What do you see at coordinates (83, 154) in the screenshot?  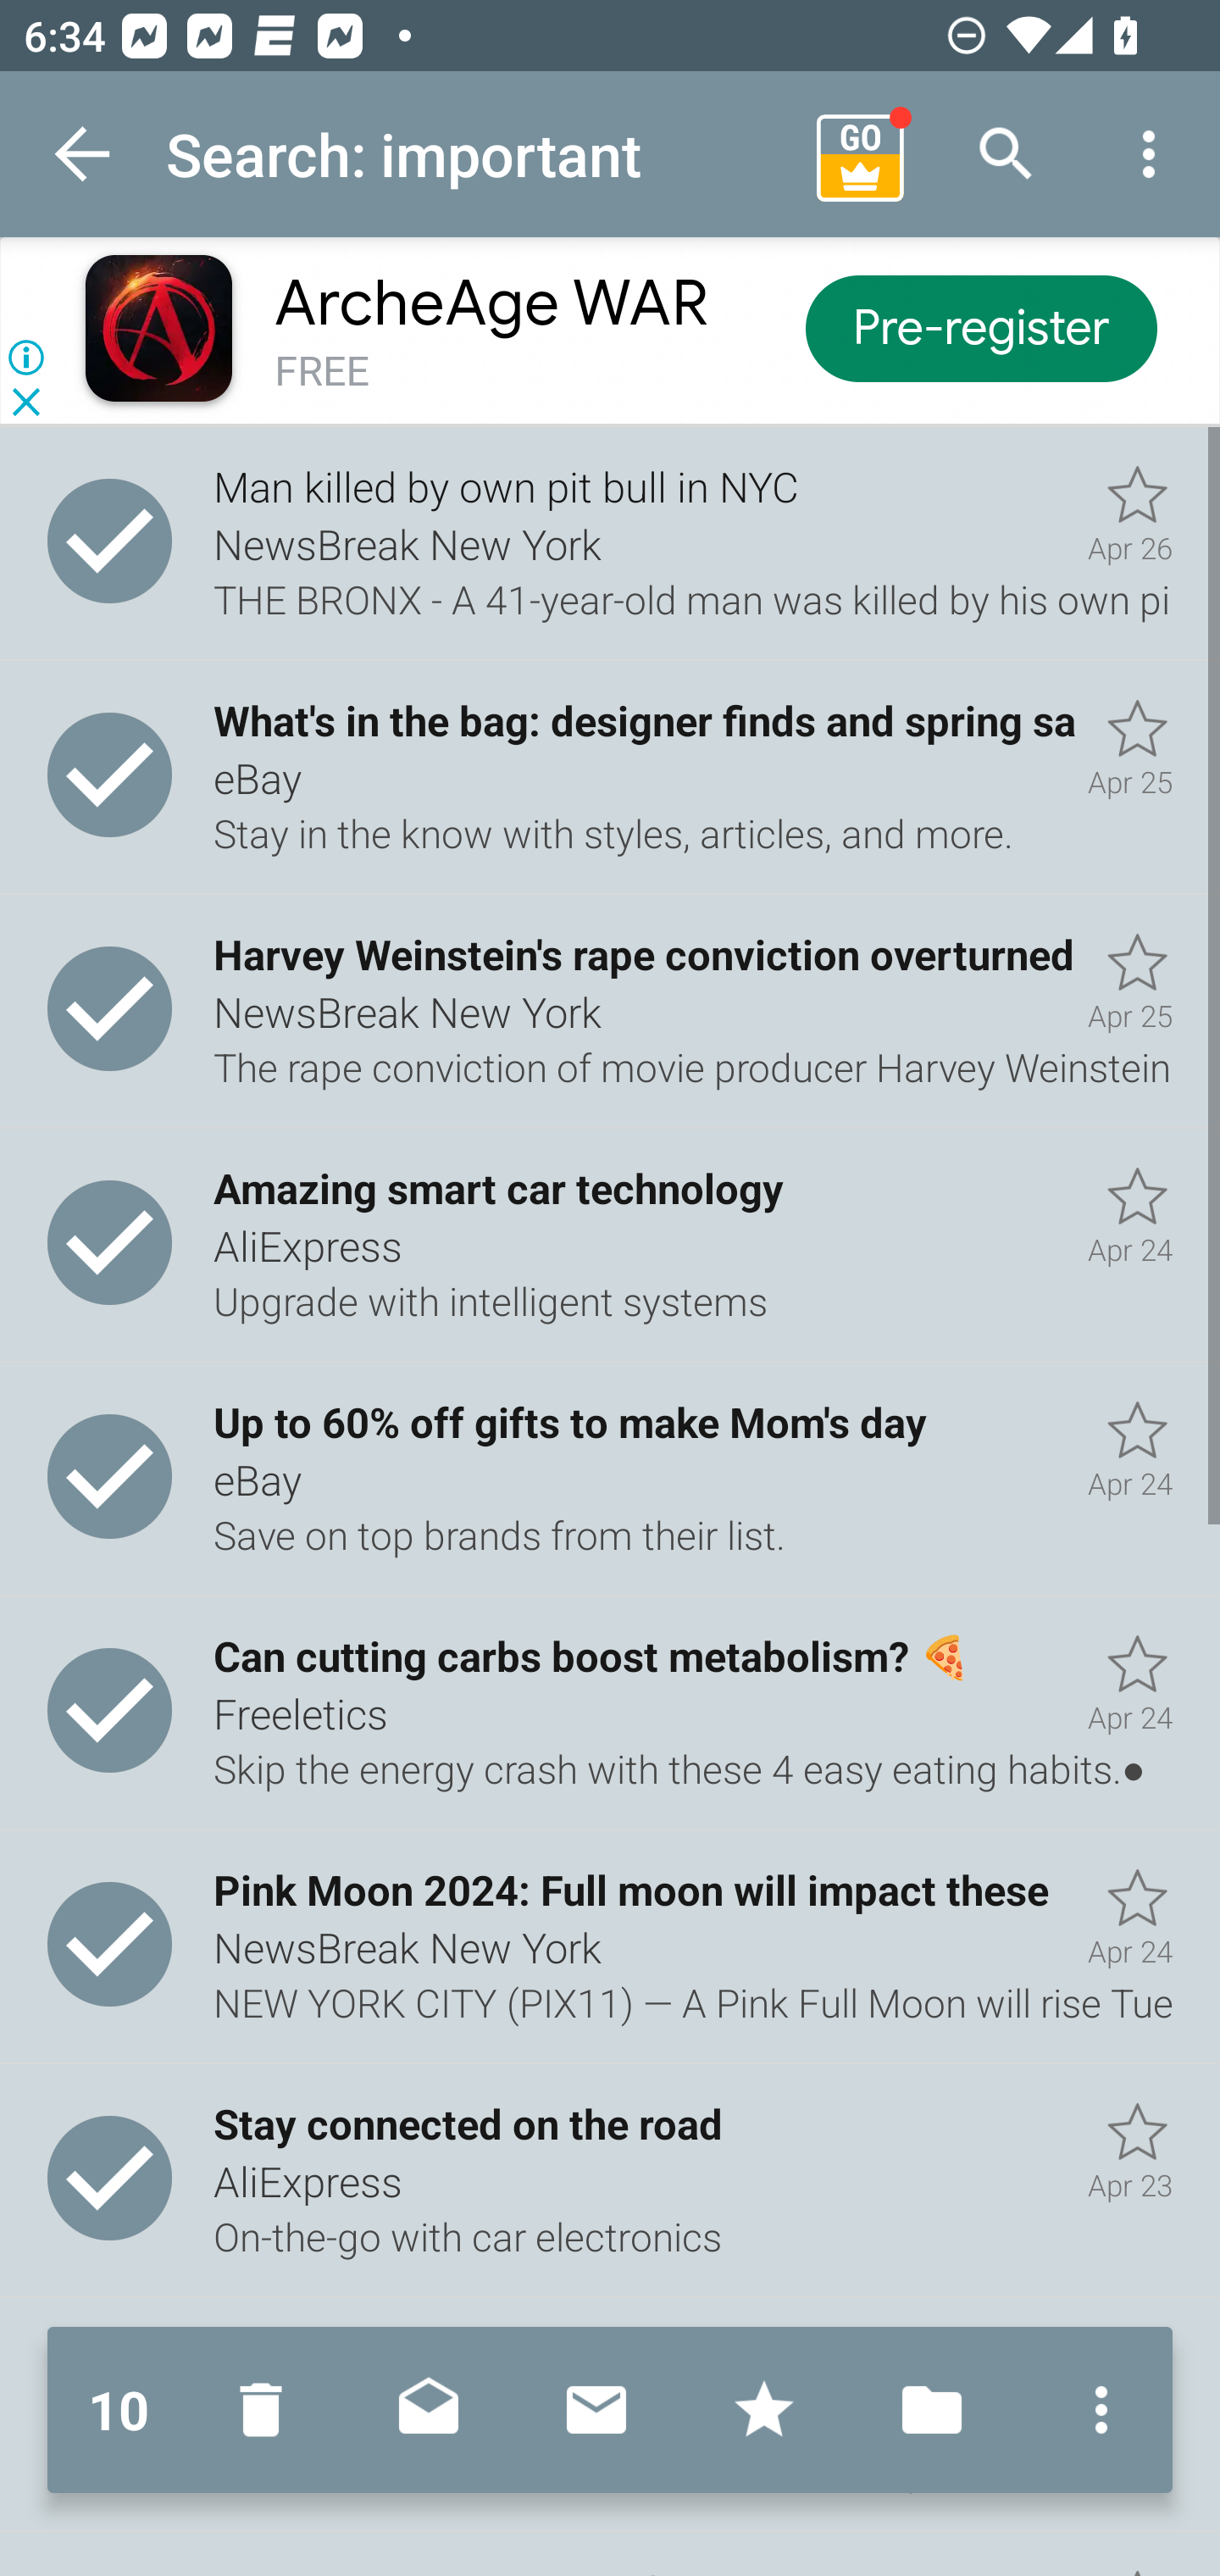 I see `Navigate up` at bounding box center [83, 154].